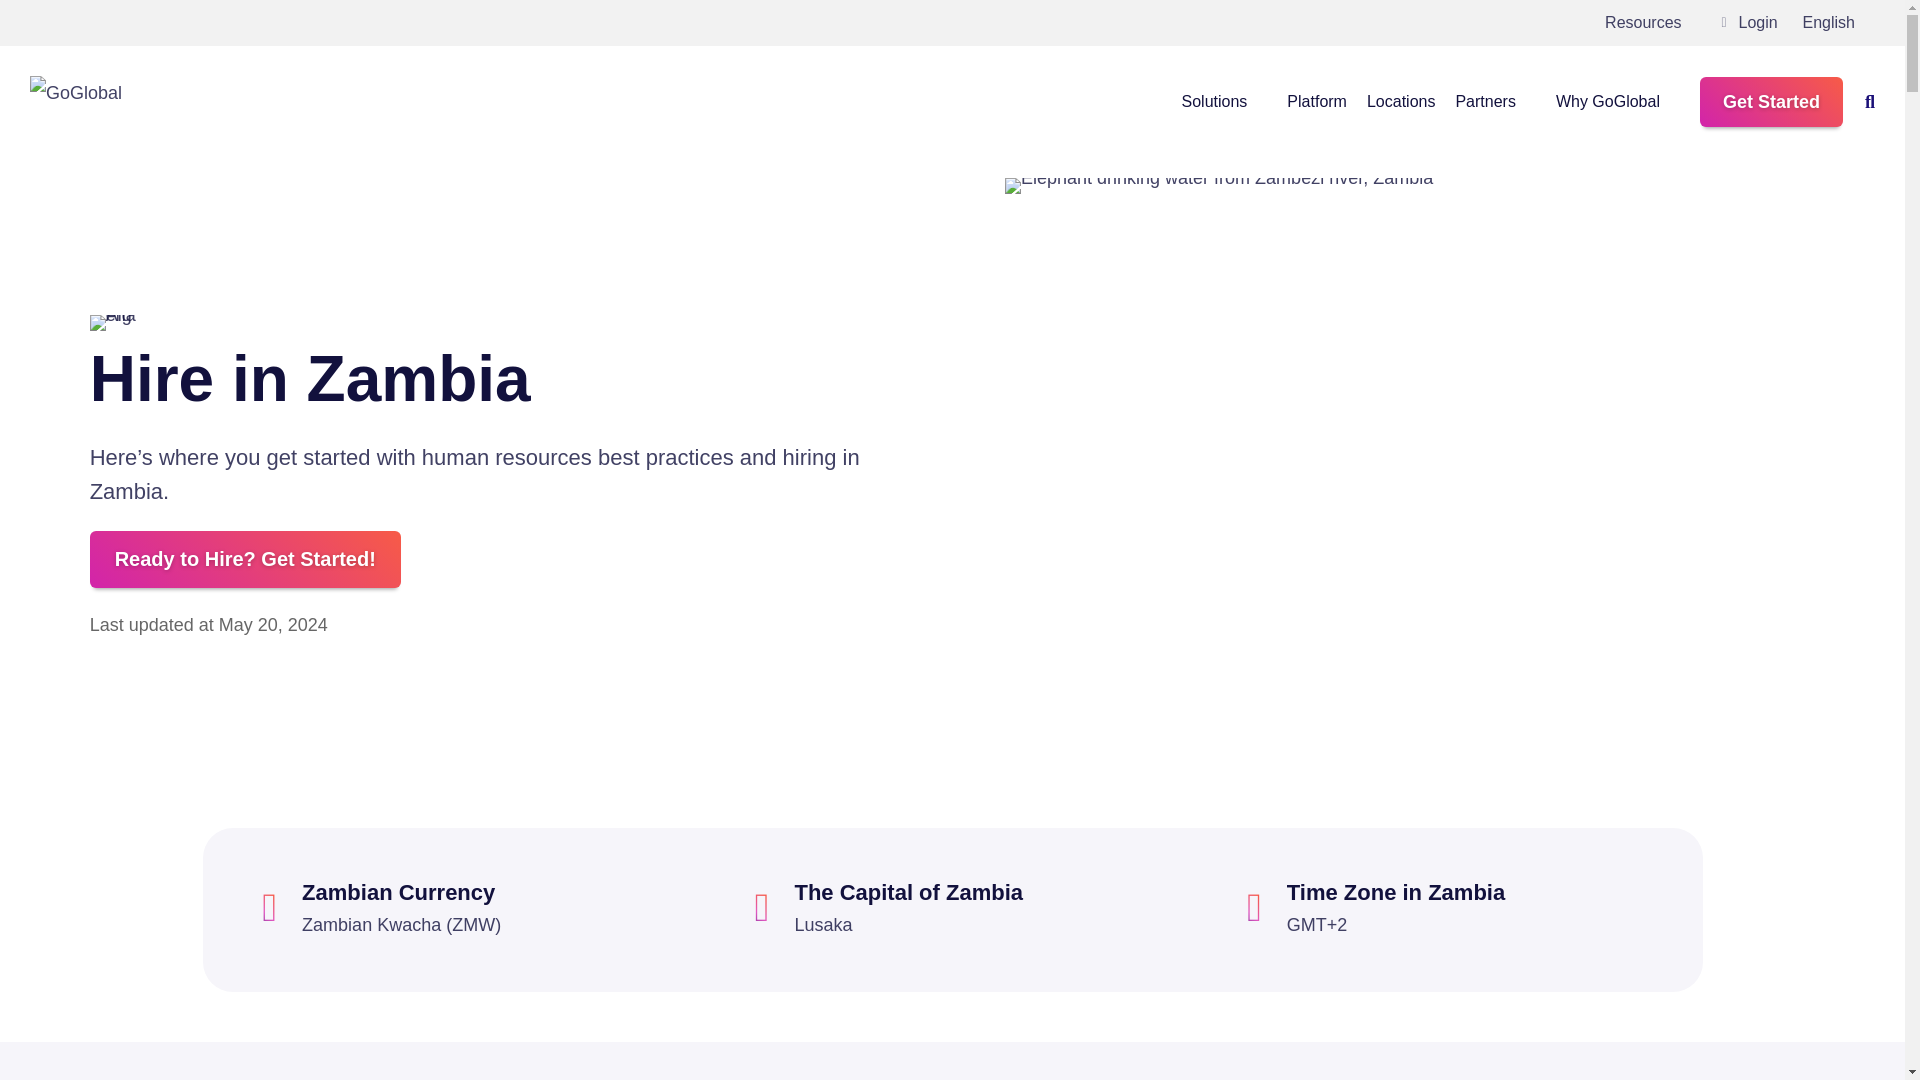 Image resolution: width=1920 pixels, height=1080 pixels. What do you see at coordinates (1750, 23) in the screenshot?
I see `Login` at bounding box center [1750, 23].